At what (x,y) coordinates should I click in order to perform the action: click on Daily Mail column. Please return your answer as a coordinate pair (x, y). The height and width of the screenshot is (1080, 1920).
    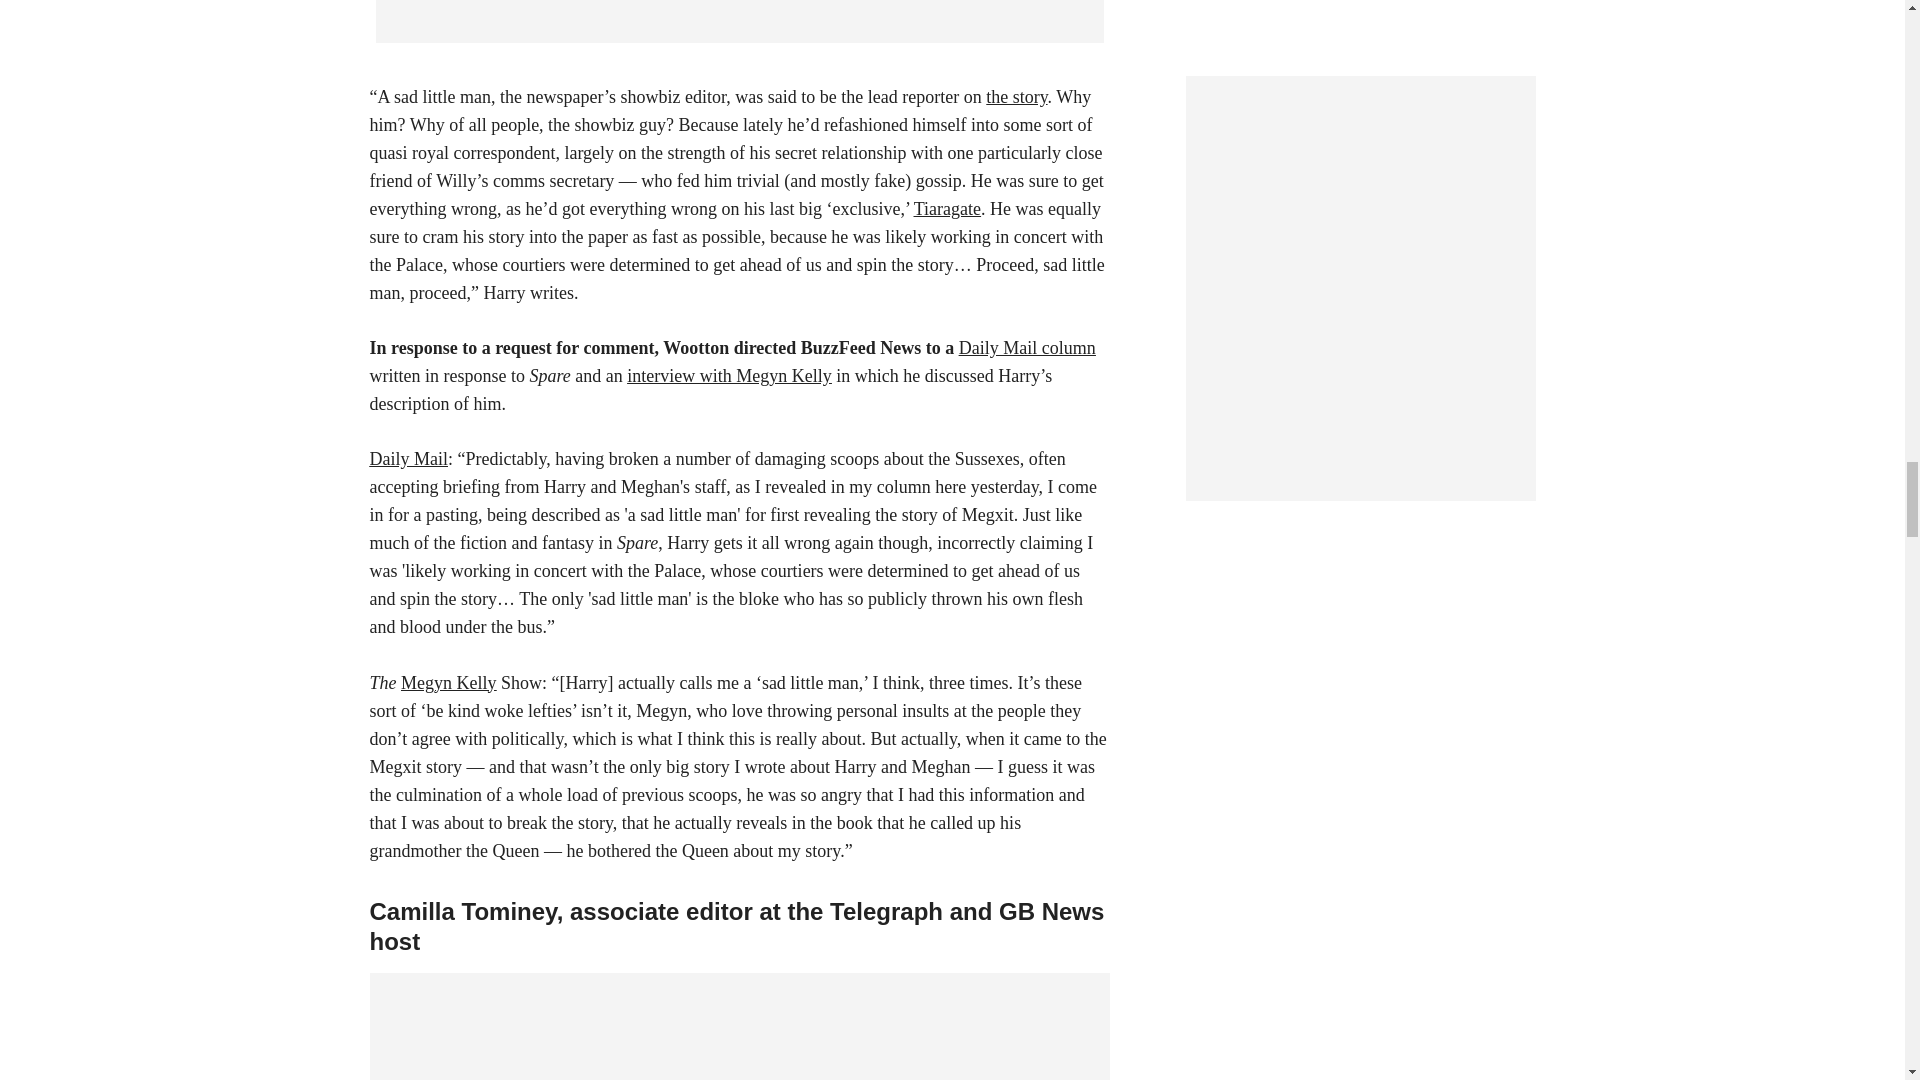
    Looking at the image, I should click on (1027, 348).